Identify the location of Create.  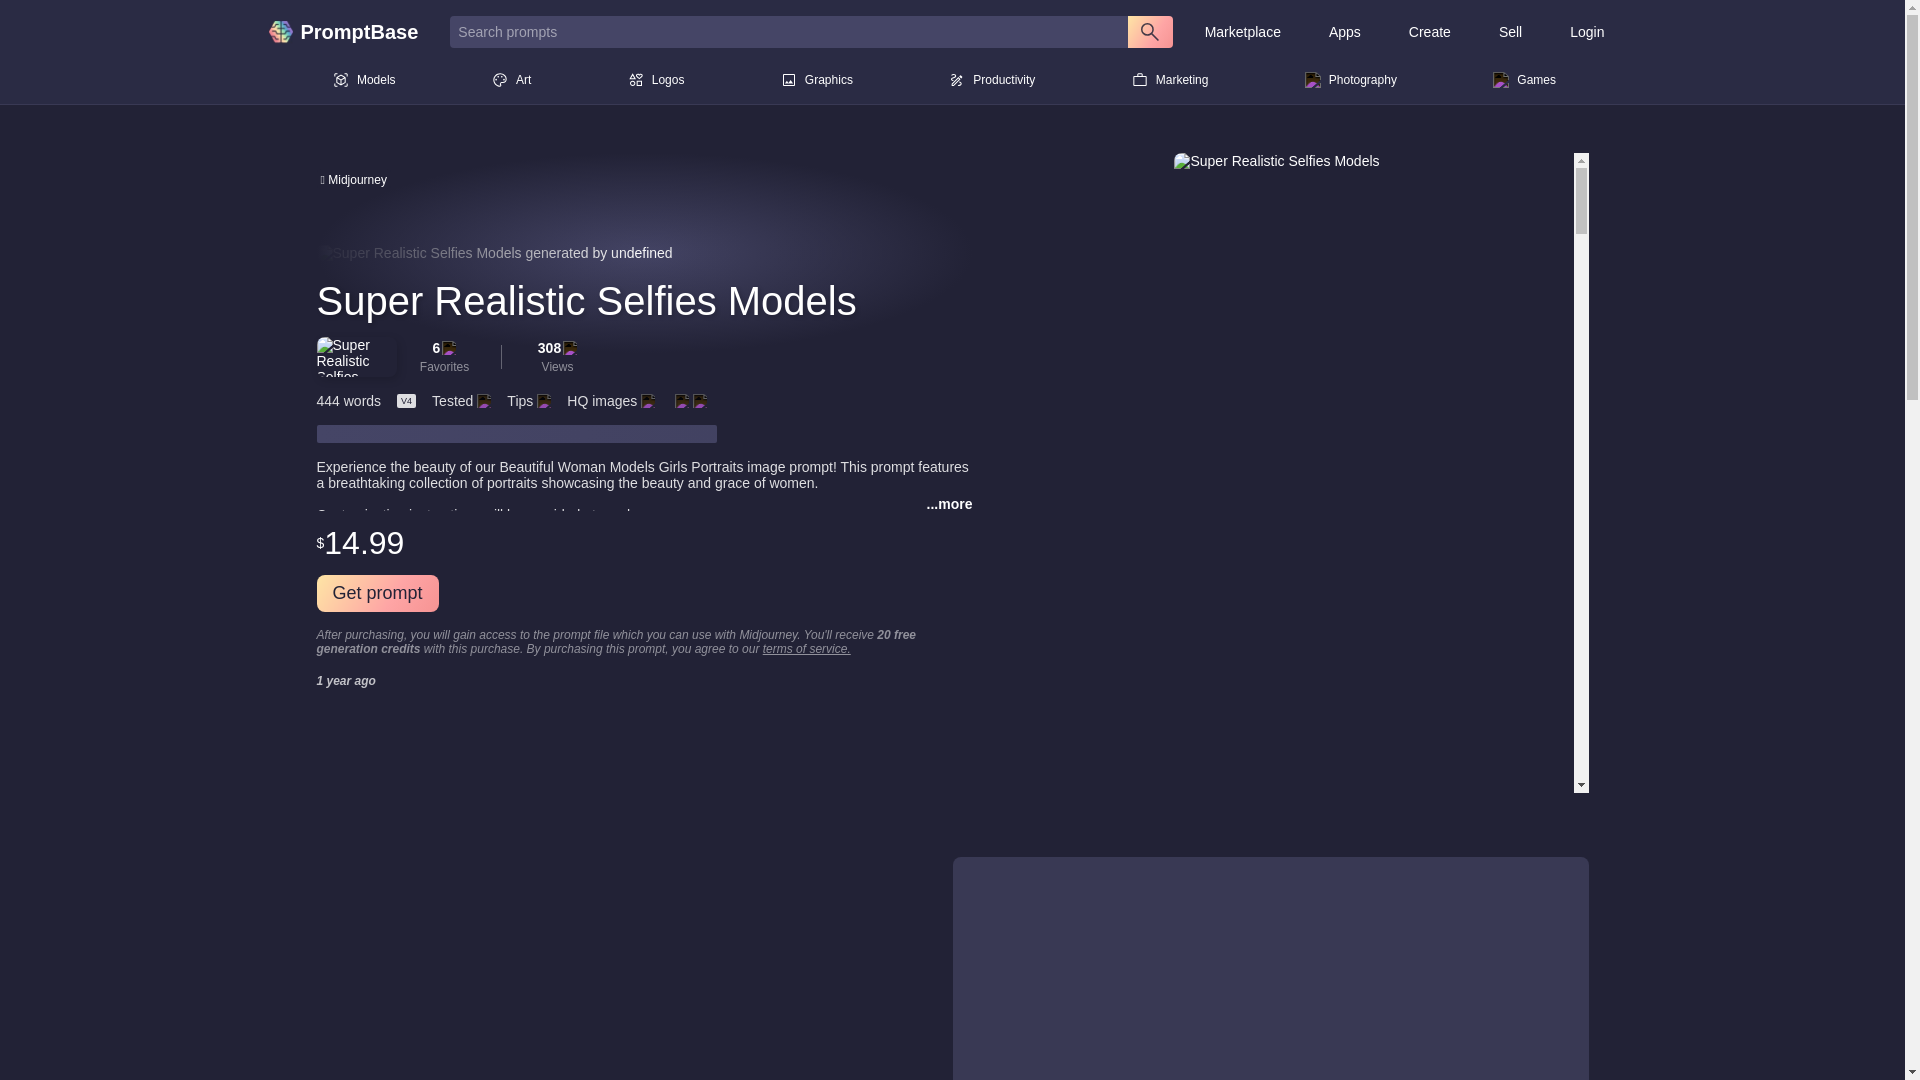
(1430, 32).